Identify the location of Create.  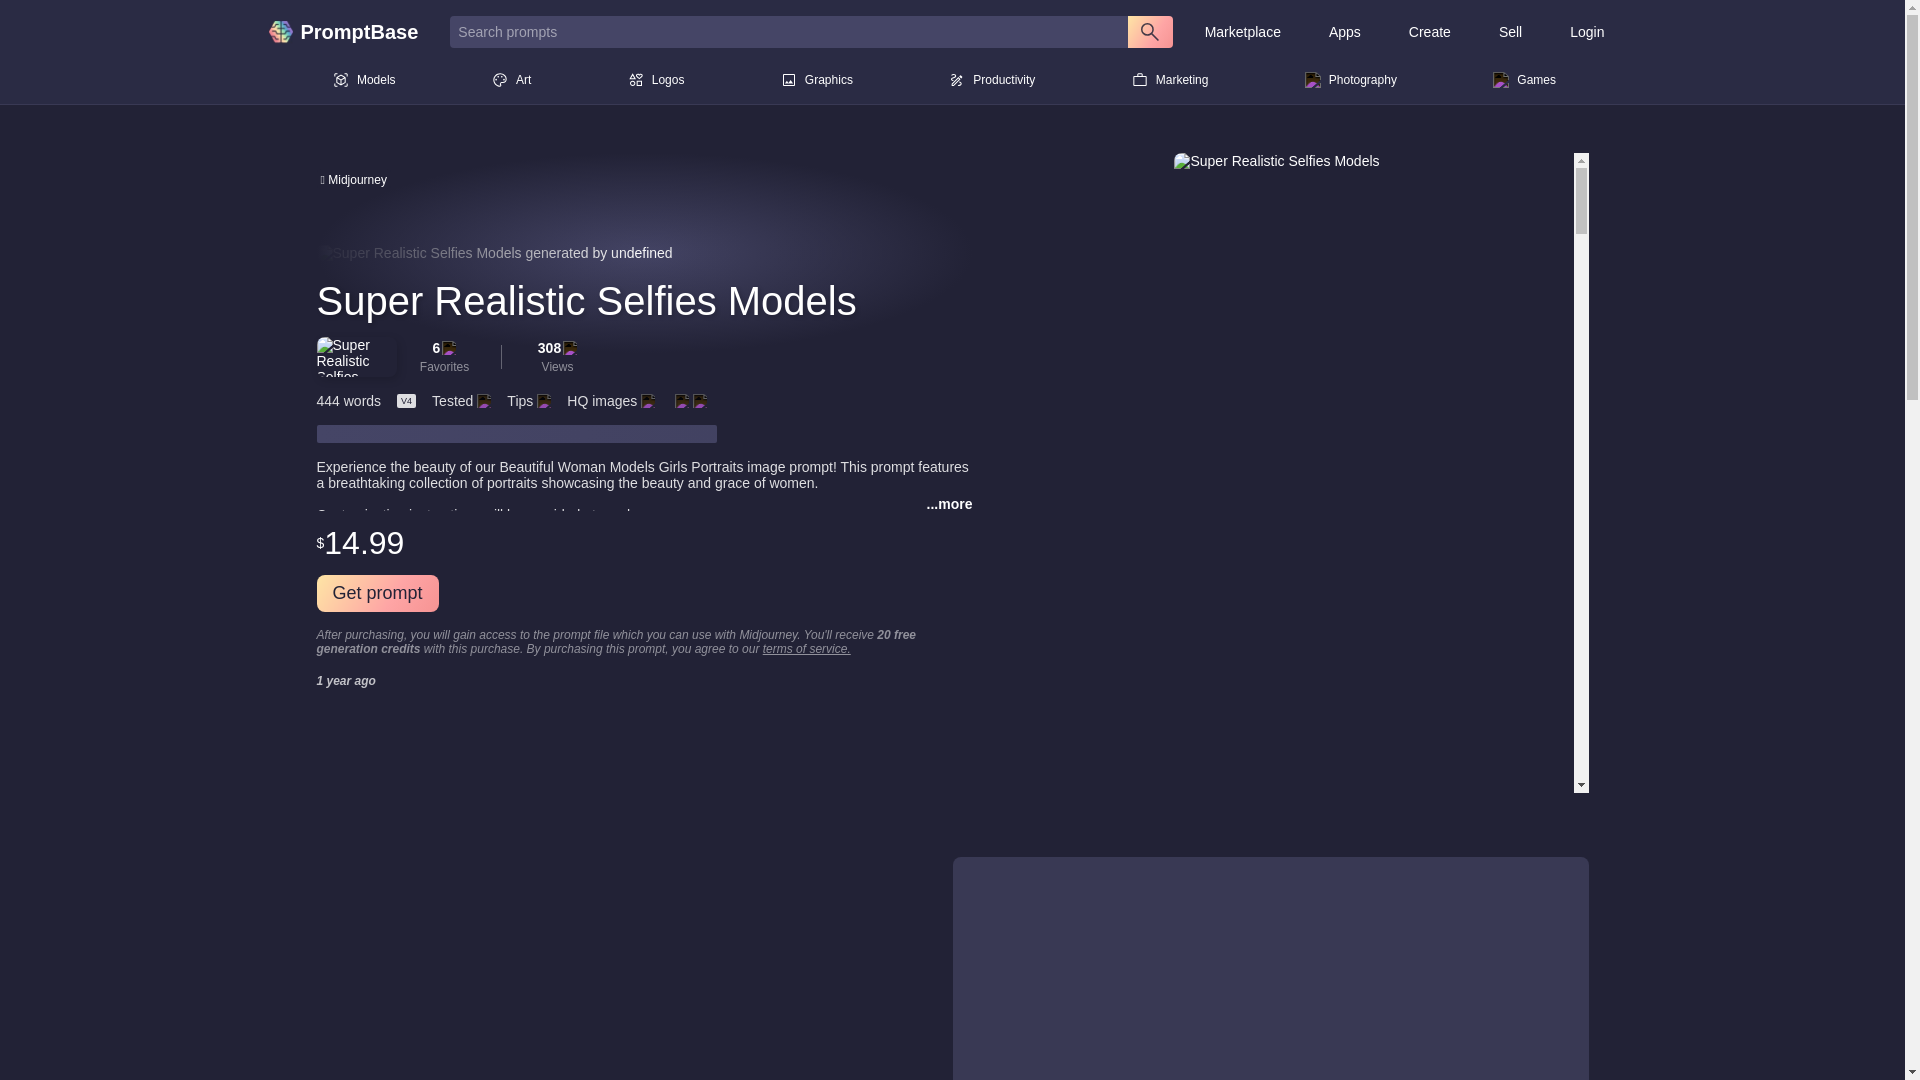
(1430, 32).